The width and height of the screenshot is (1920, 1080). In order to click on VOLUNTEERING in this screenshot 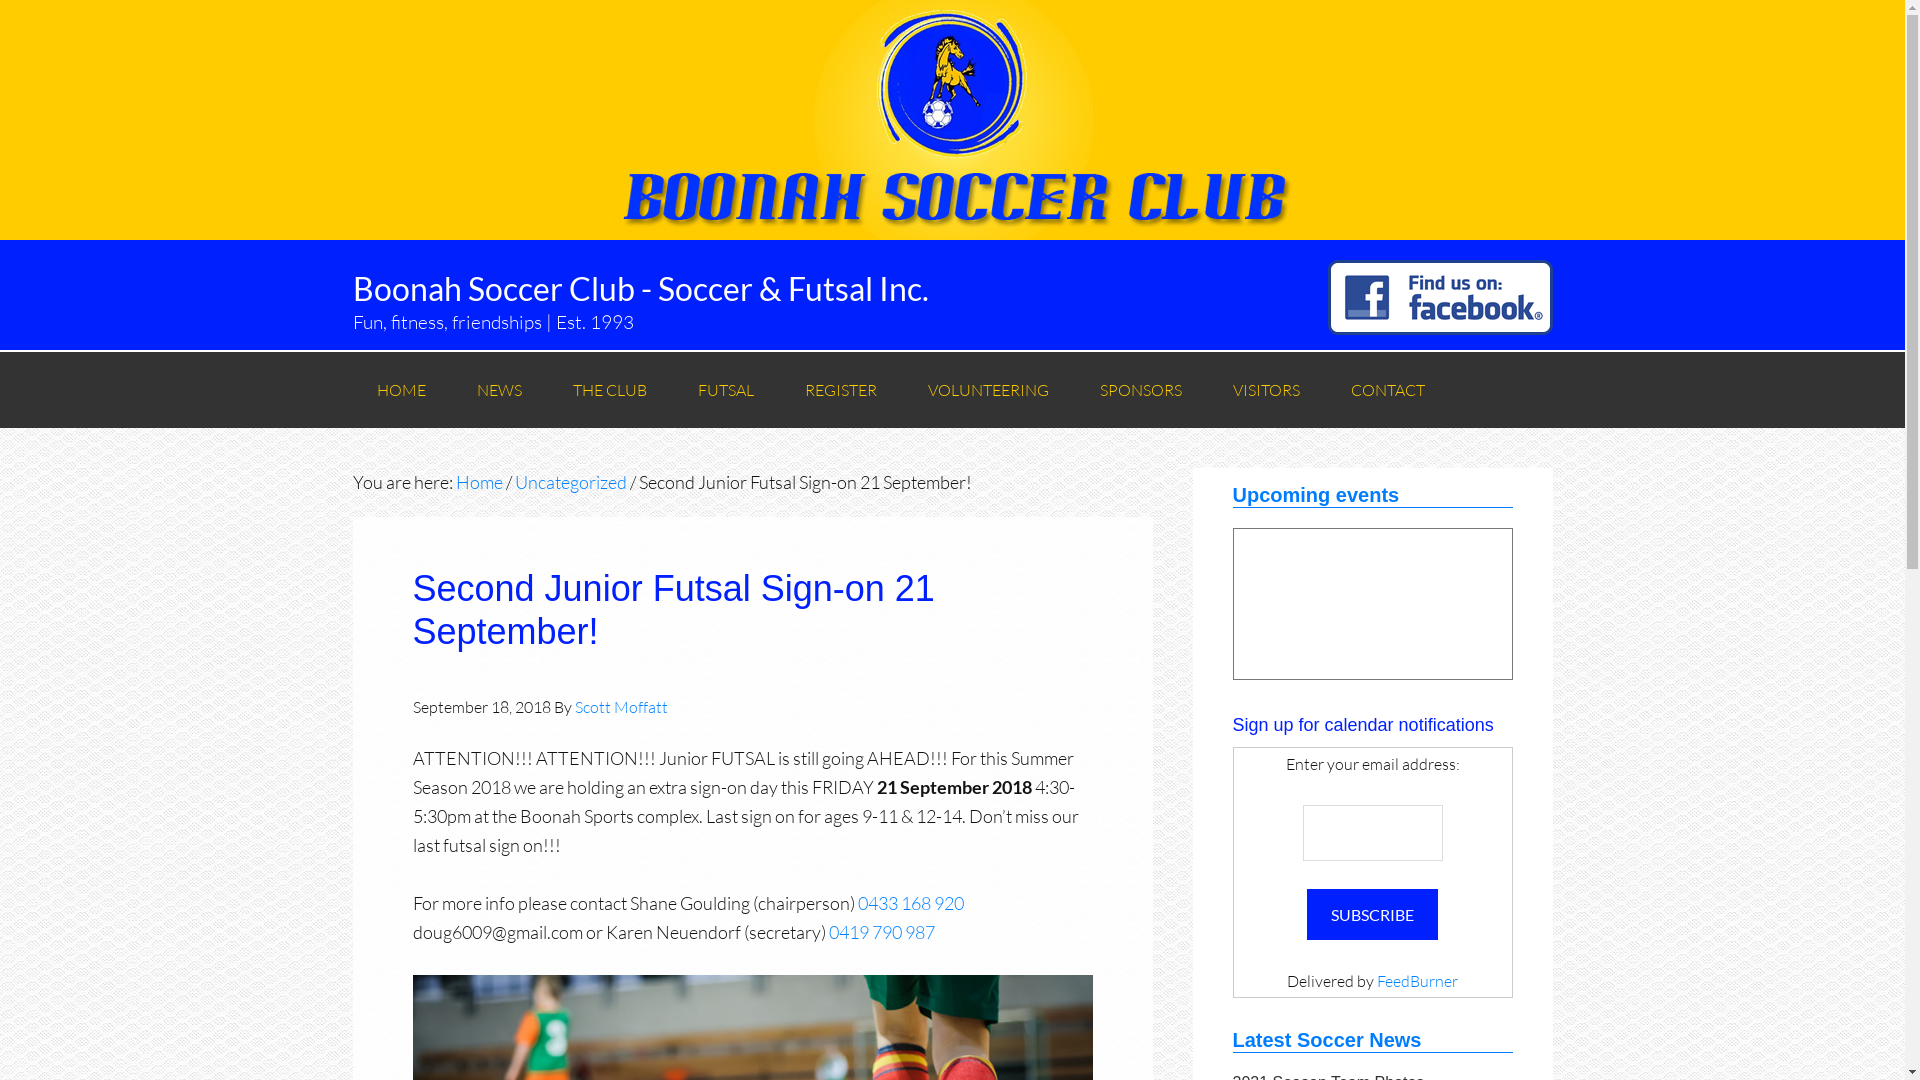, I will do `click(988, 390)`.